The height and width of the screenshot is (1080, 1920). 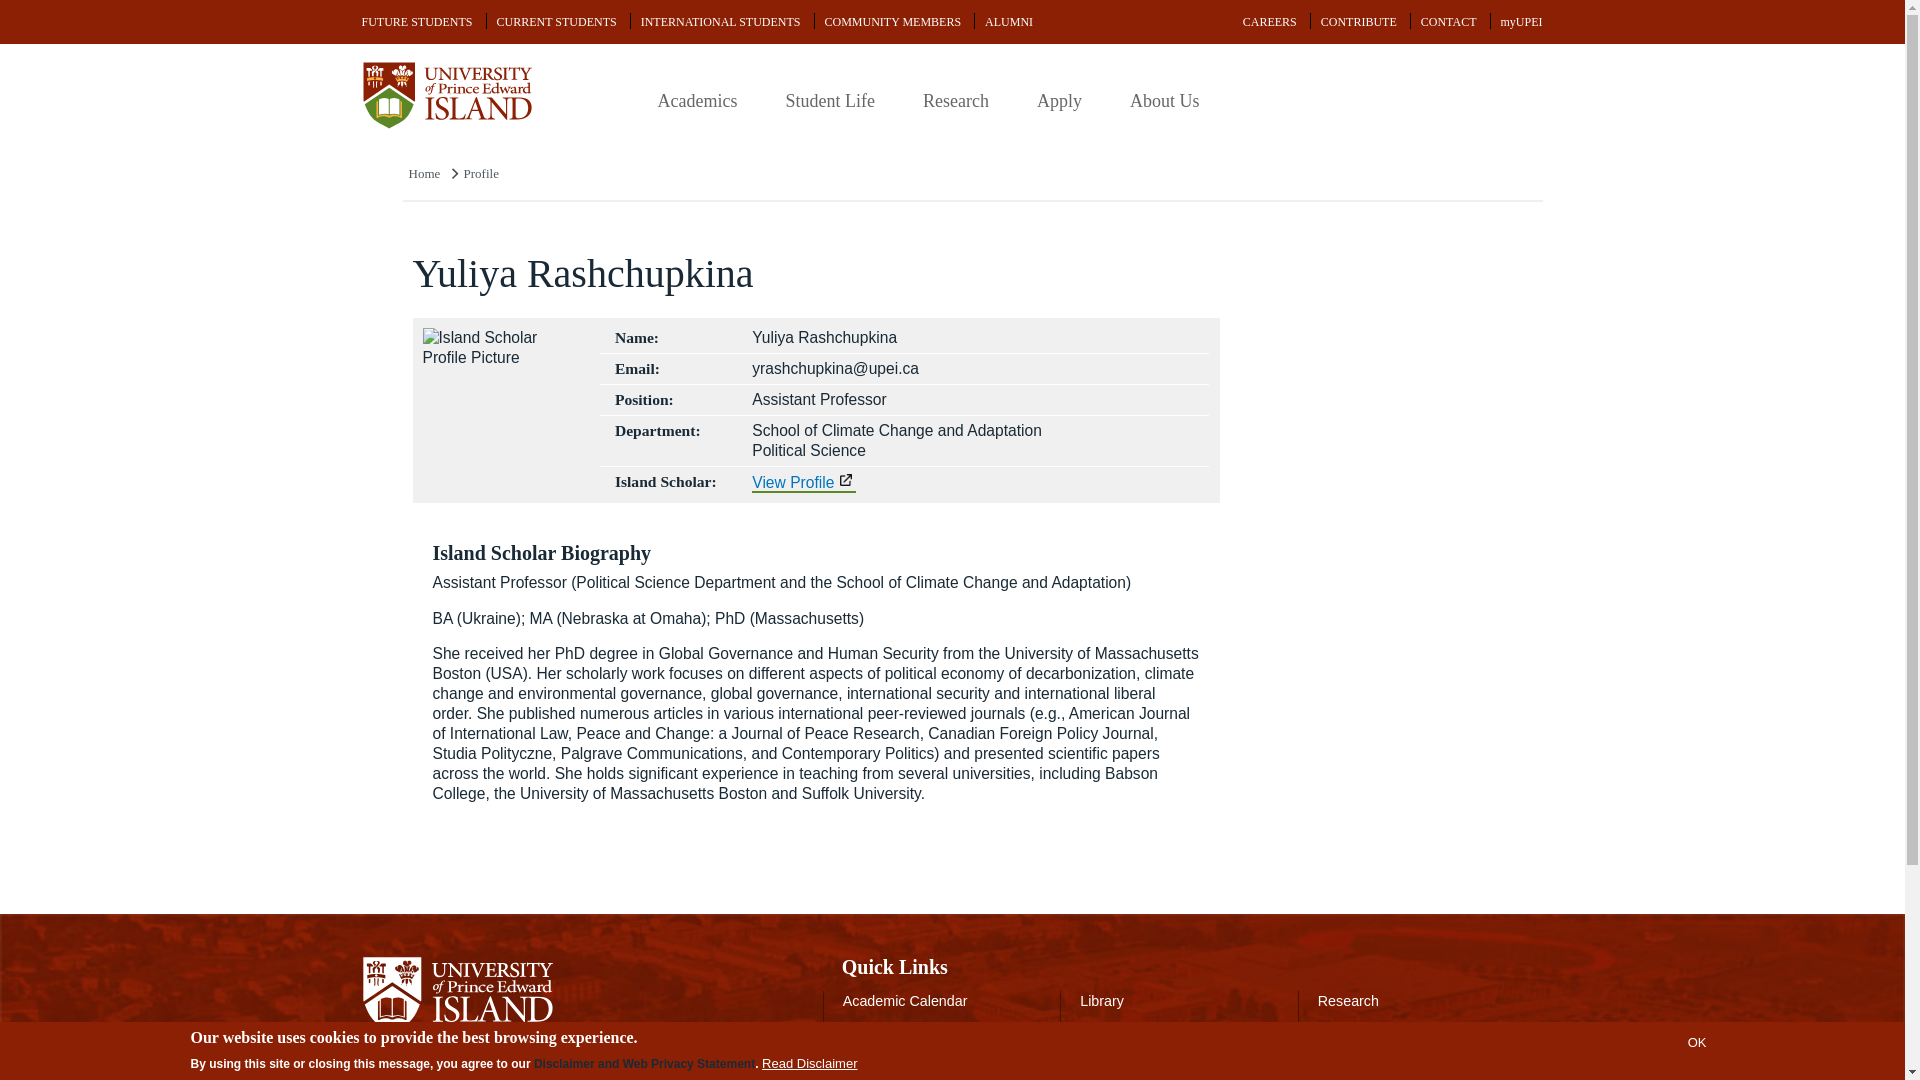 What do you see at coordinates (417, 22) in the screenshot?
I see `FUTURE STUDENTS` at bounding box center [417, 22].